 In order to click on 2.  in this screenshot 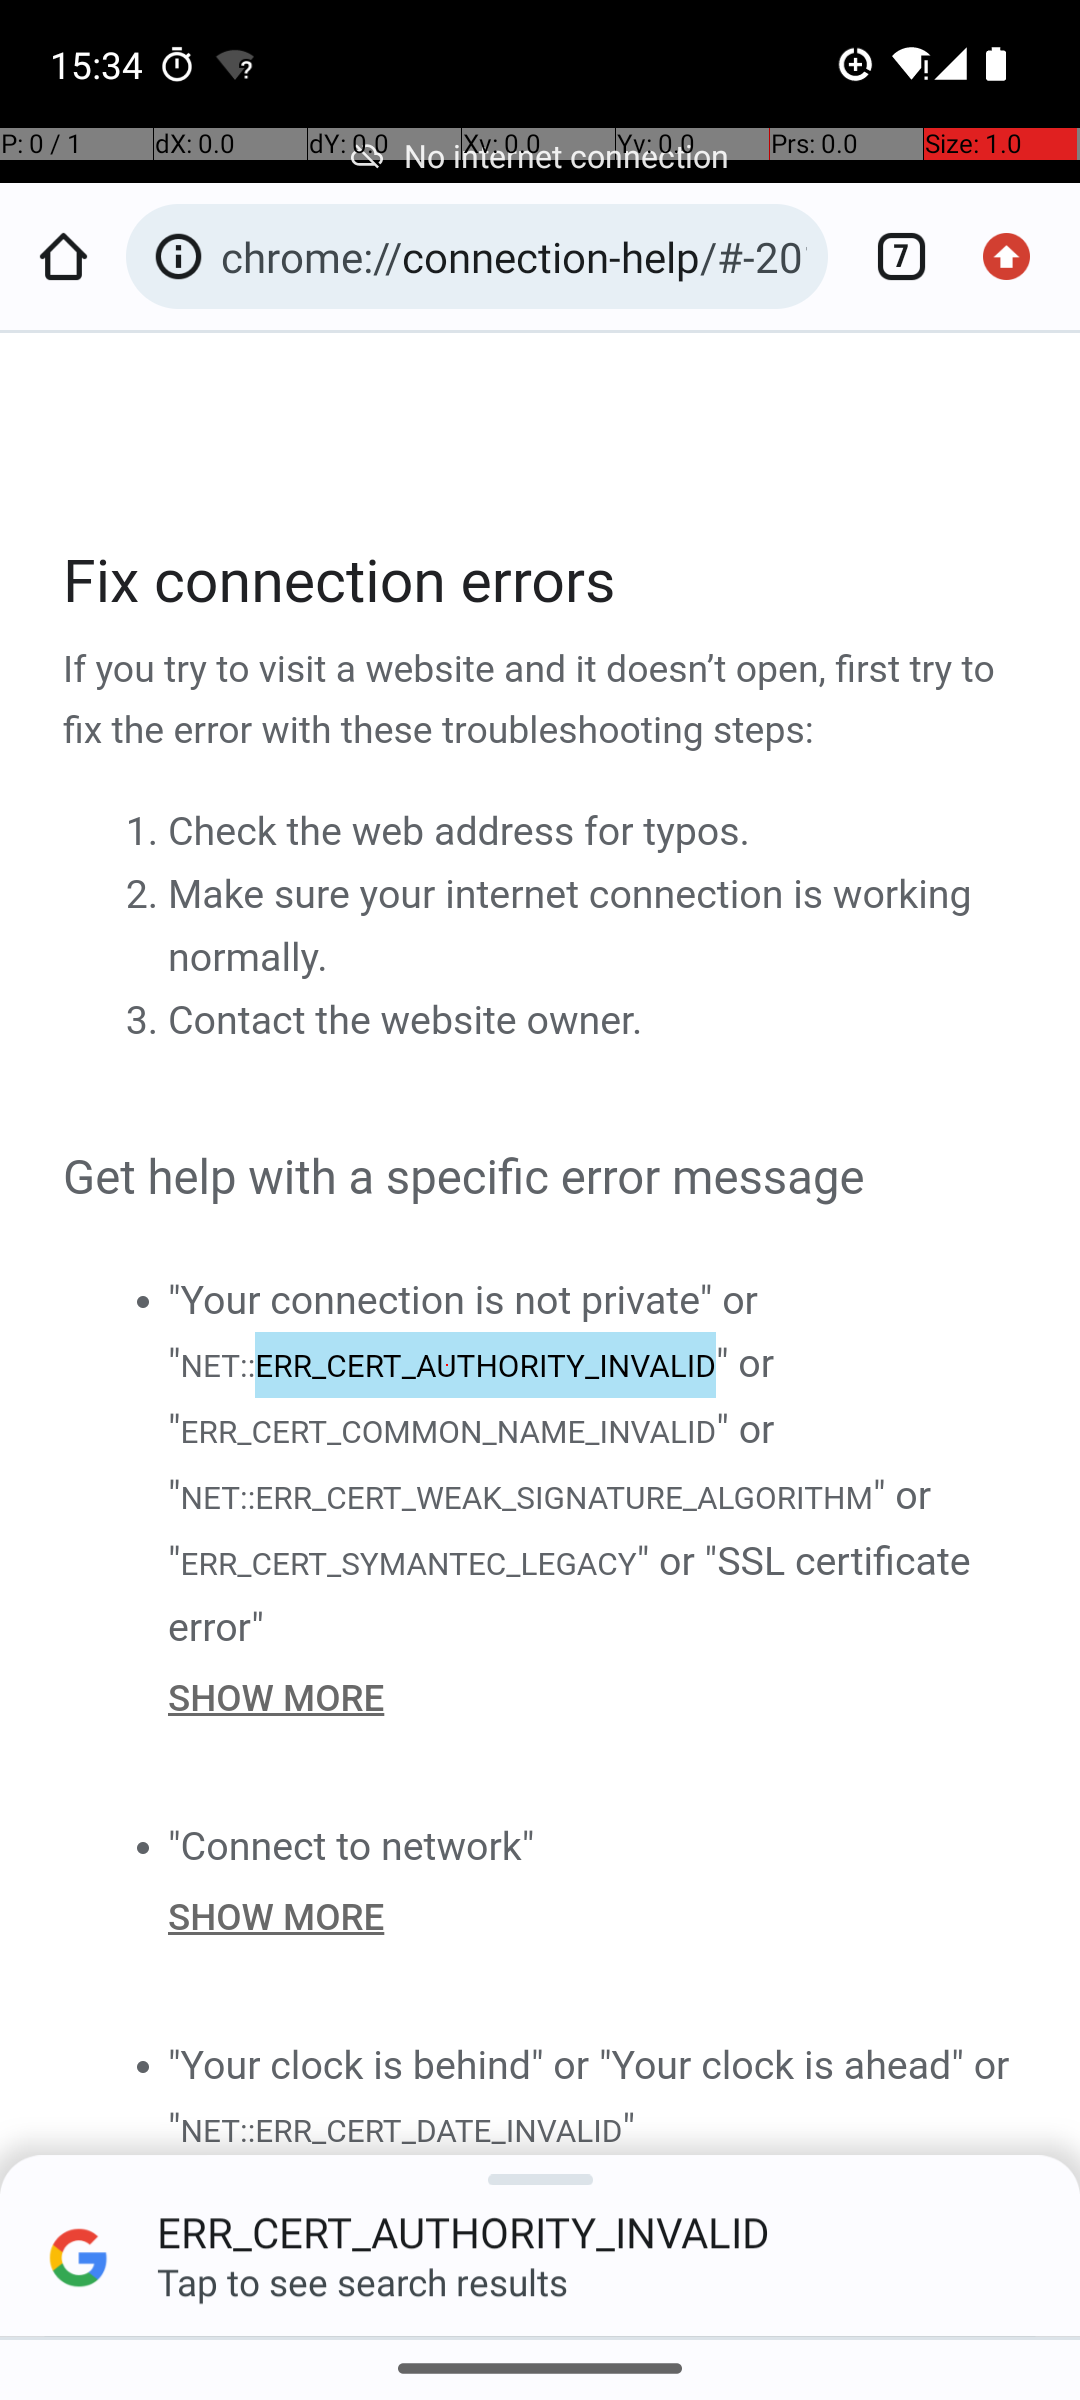, I will do `click(146, 895)`.